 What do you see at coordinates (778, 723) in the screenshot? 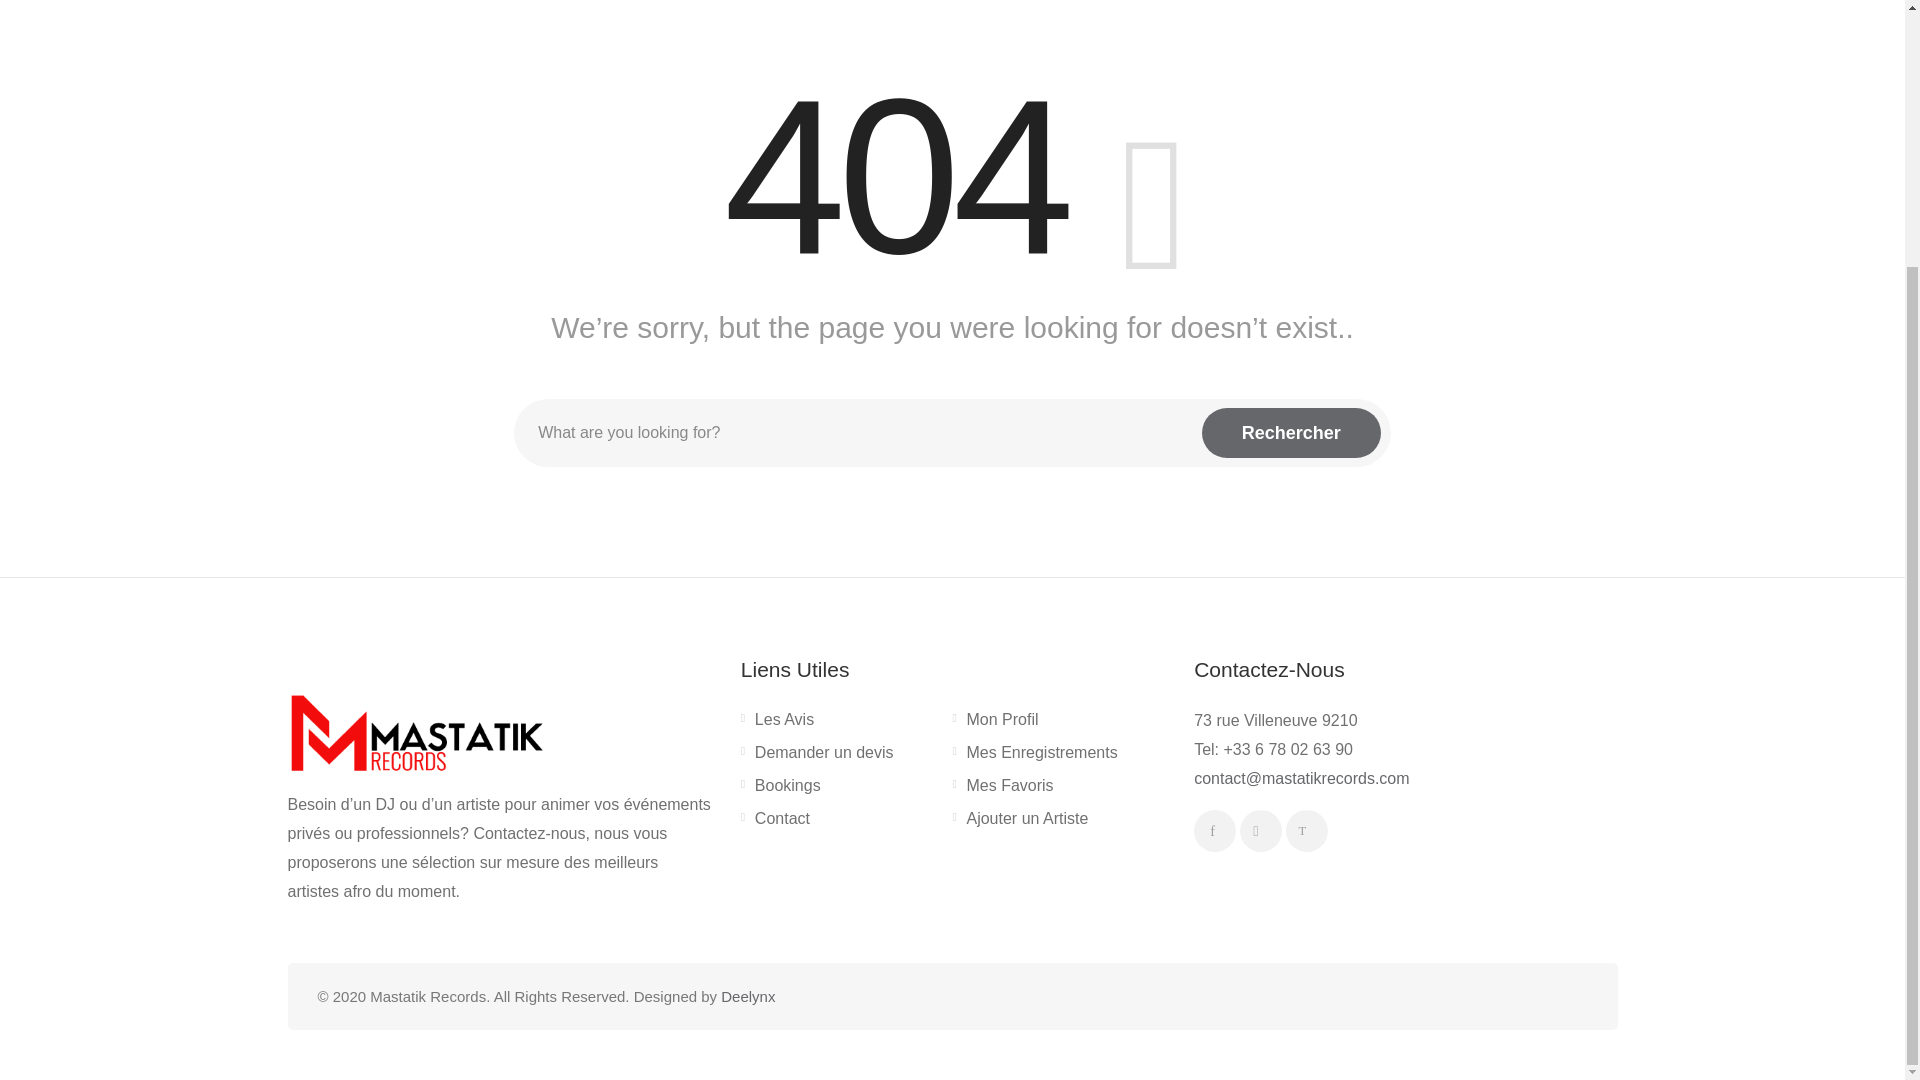
I see `Les Avis` at bounding box center [778, 723].